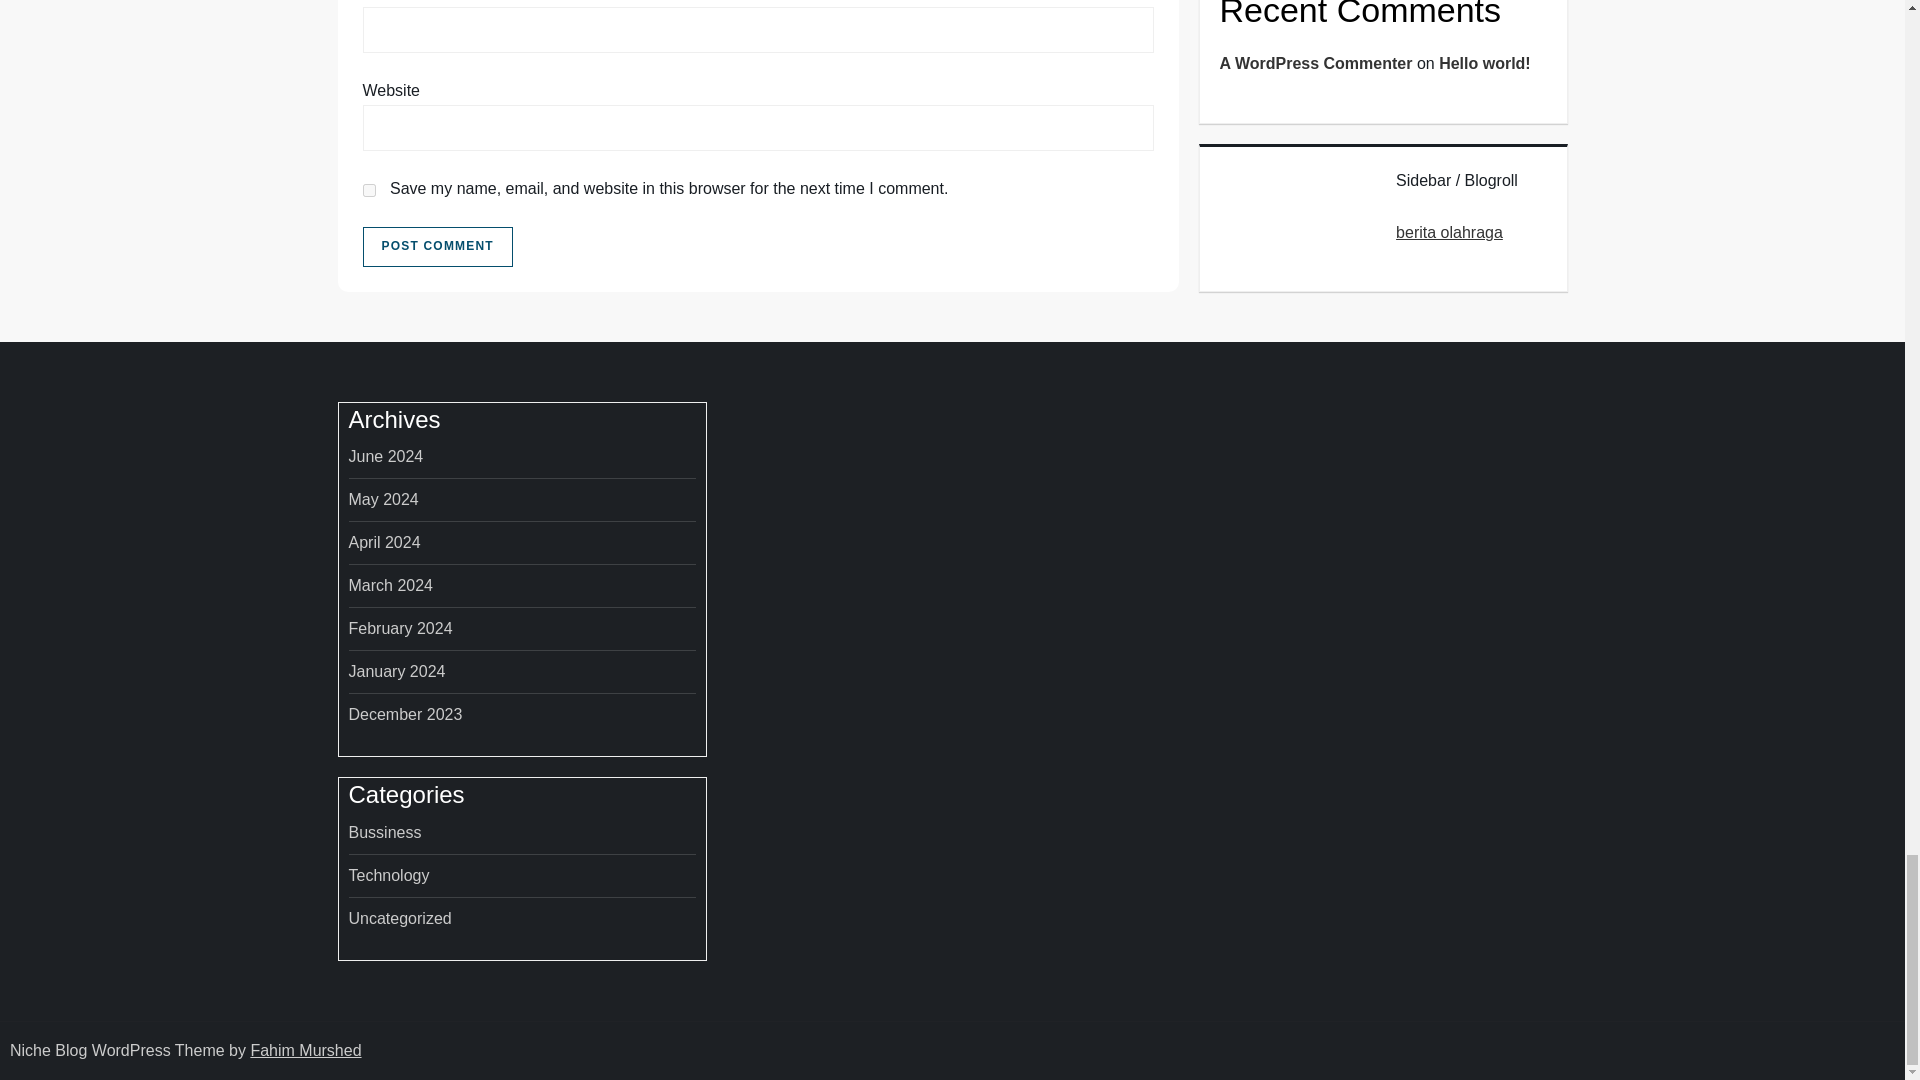 This screenshot has width=1920, height=1080. What do you see at coordinates (382, 500) in the screenshot?
I see `May 2024` at bounding box center [382, 500].